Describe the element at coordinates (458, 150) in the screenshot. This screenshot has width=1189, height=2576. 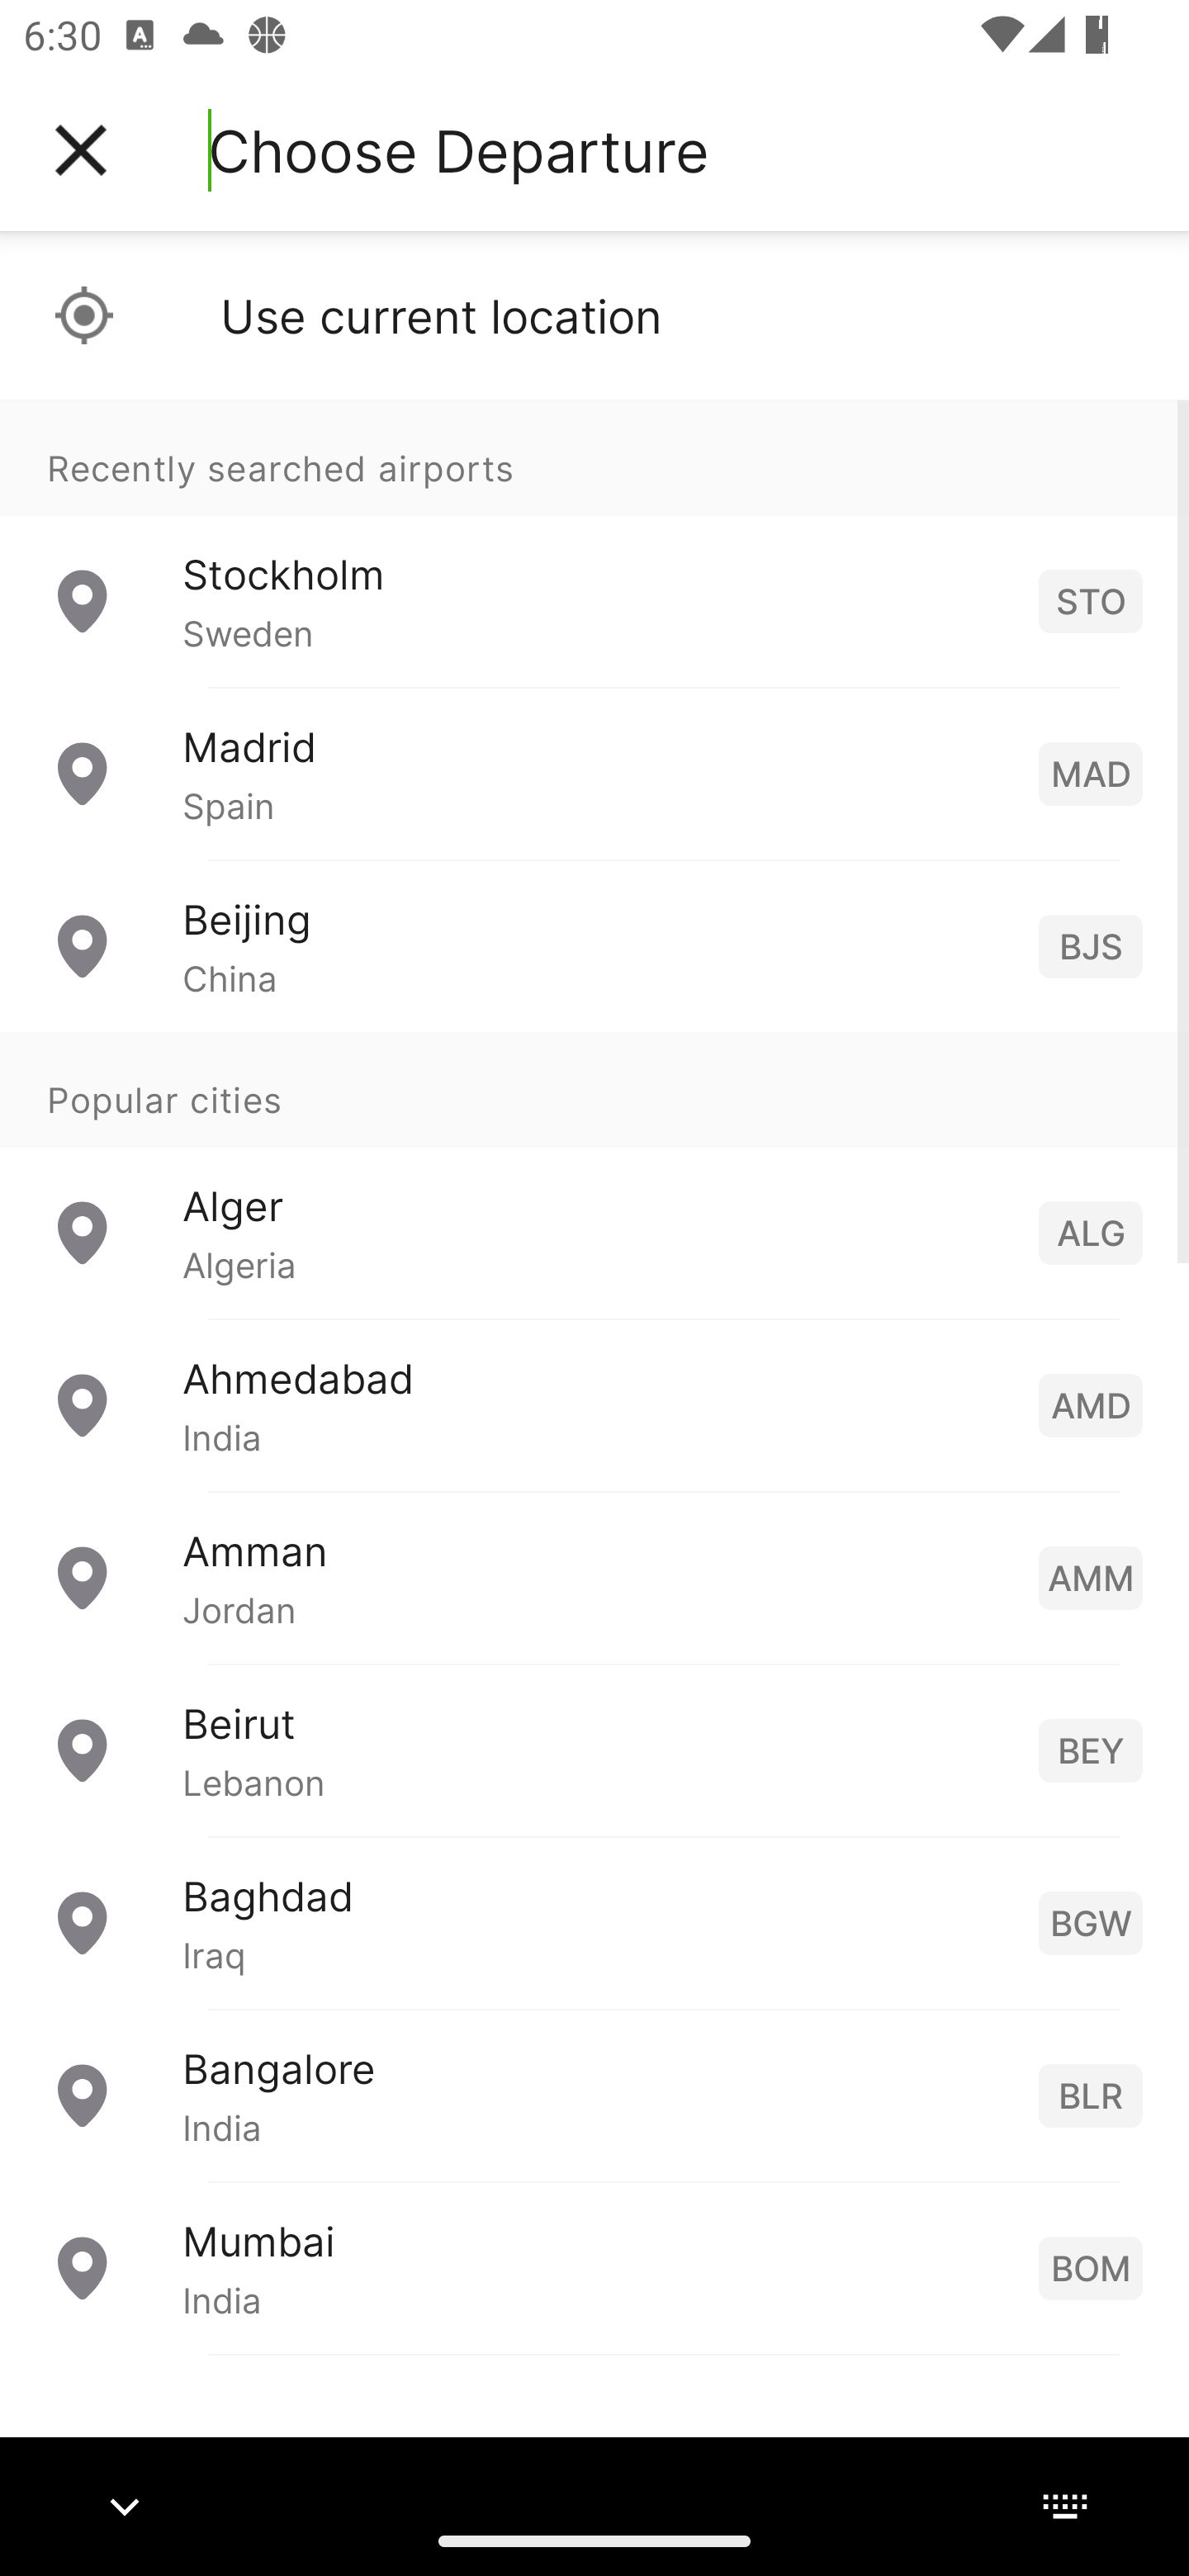
I see `Choose Departure` at that location.